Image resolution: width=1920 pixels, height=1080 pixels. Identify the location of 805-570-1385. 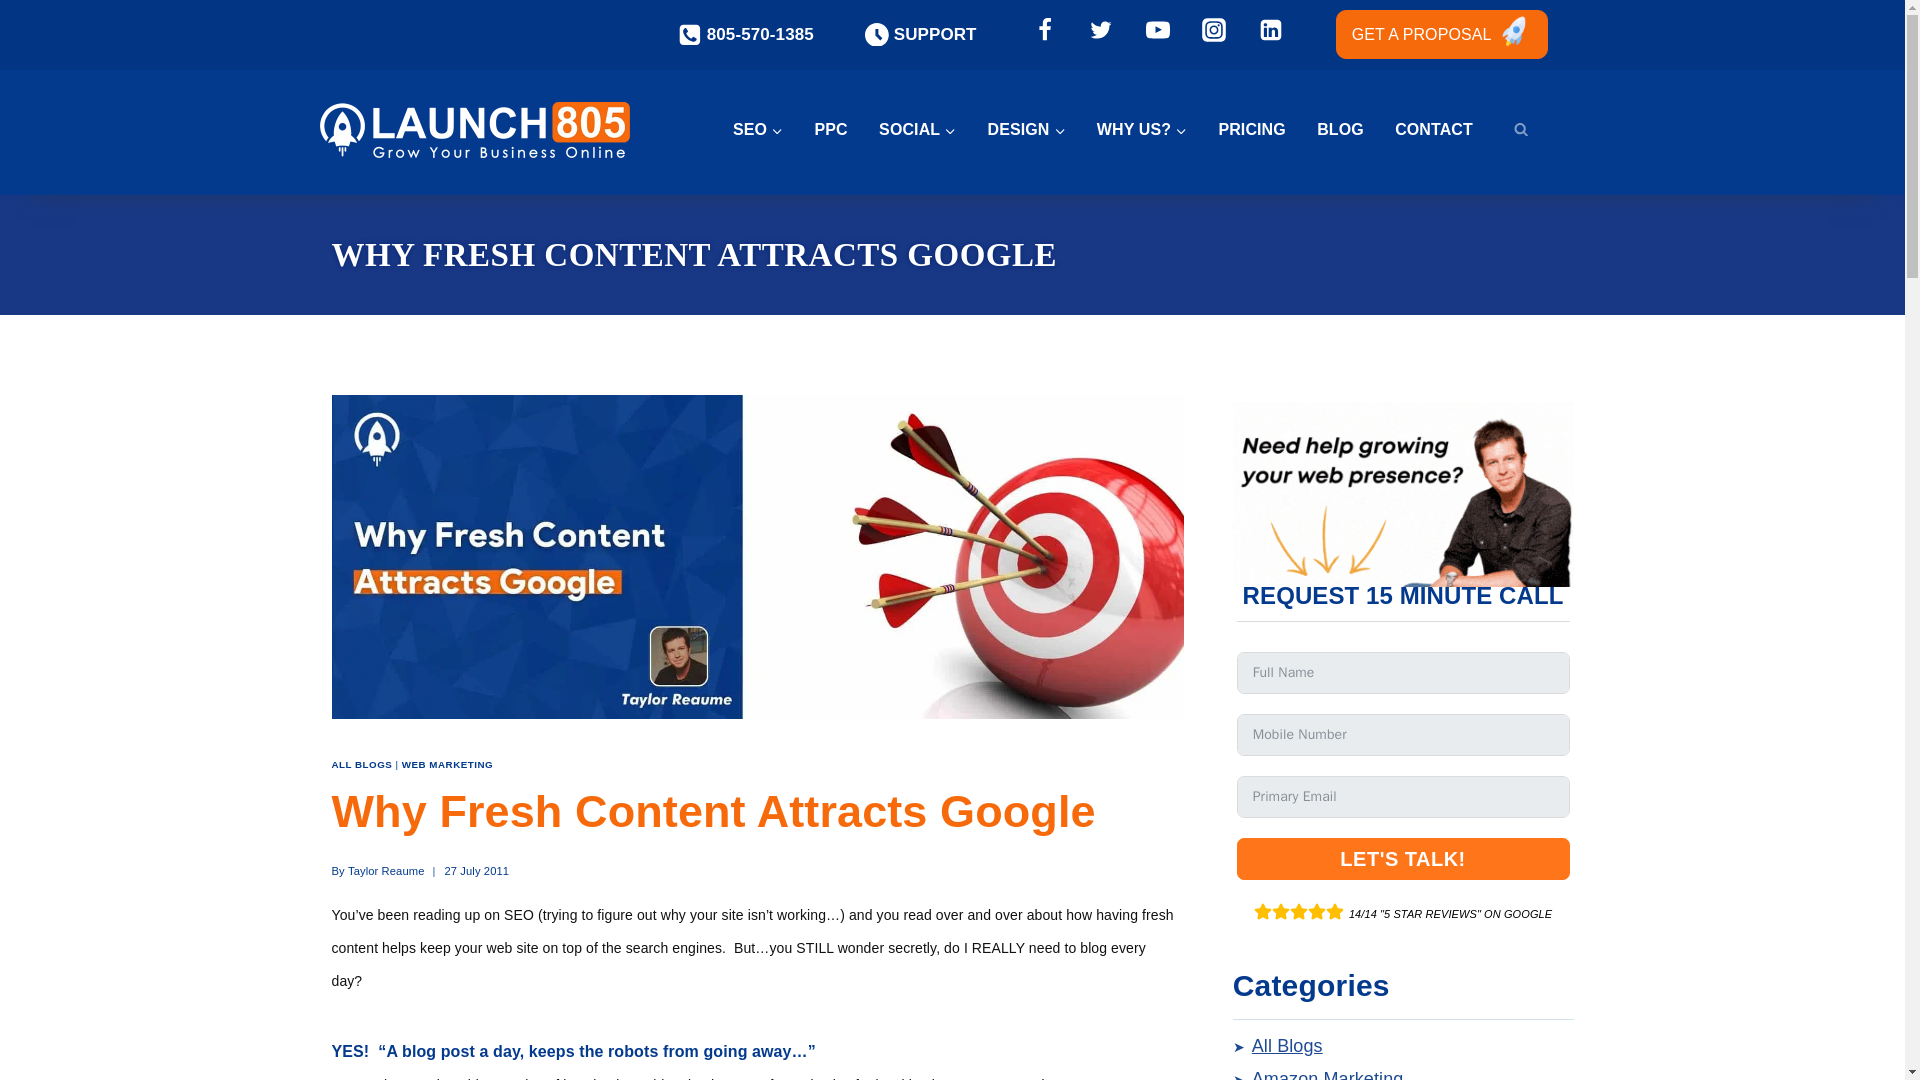
(746, 34).